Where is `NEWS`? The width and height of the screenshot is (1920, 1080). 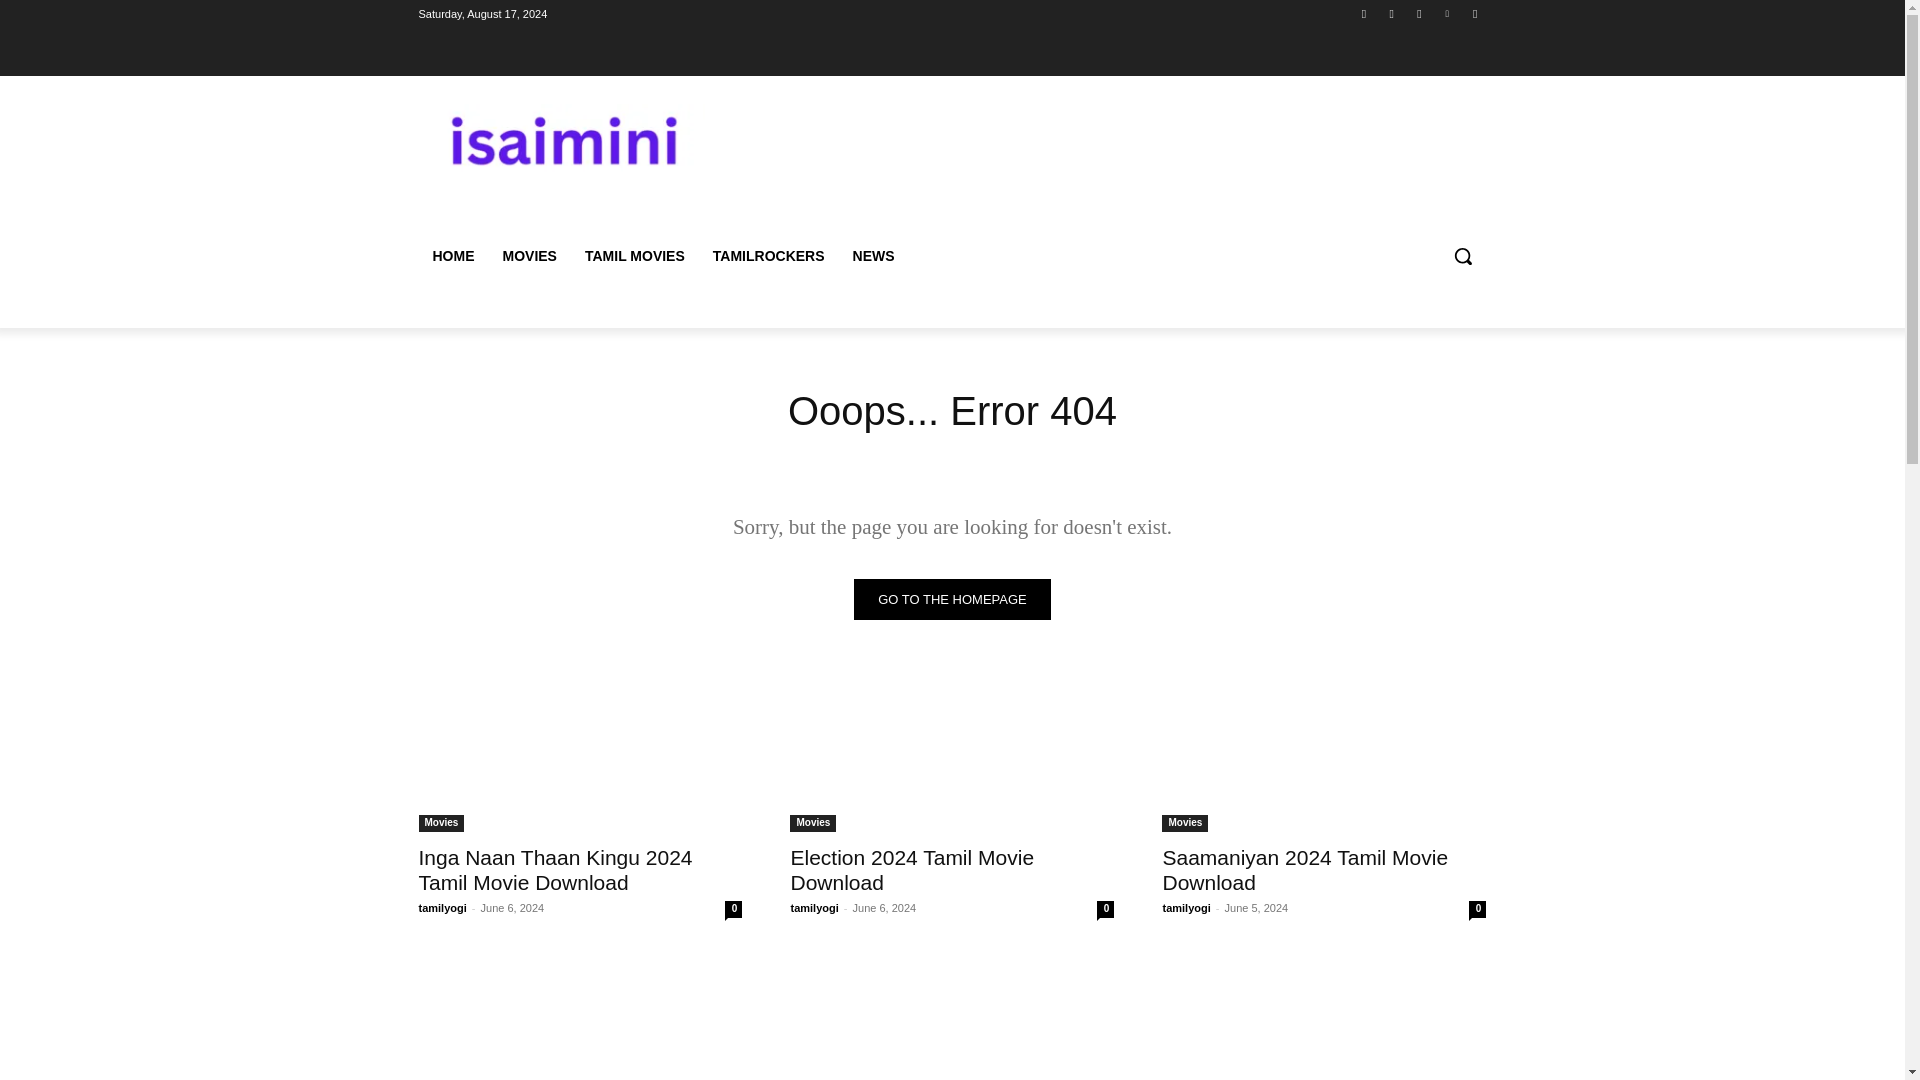 NEWS is located at coordinates (874, 256).